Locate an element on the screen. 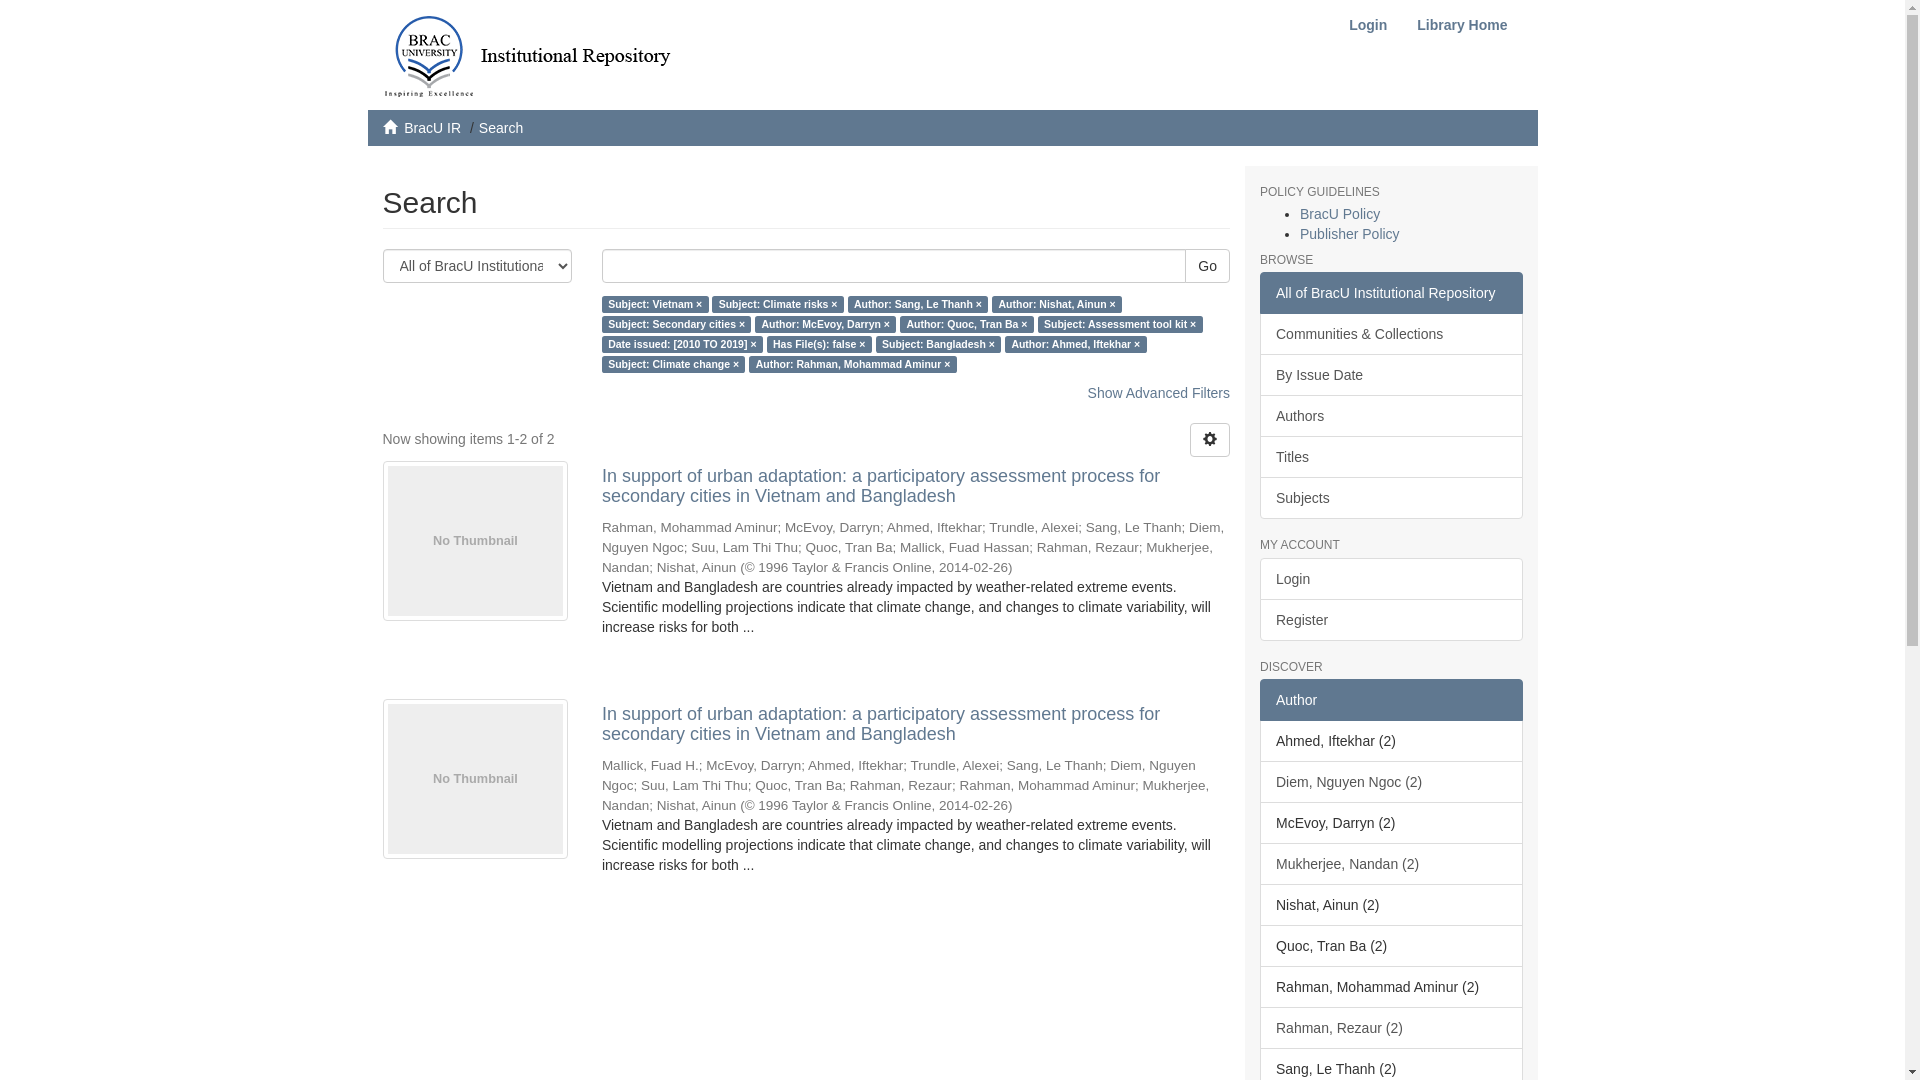 Image resolution: width=1920 pixels, height=1080 pixels. BracU IR is located at coordinates (432, 128).